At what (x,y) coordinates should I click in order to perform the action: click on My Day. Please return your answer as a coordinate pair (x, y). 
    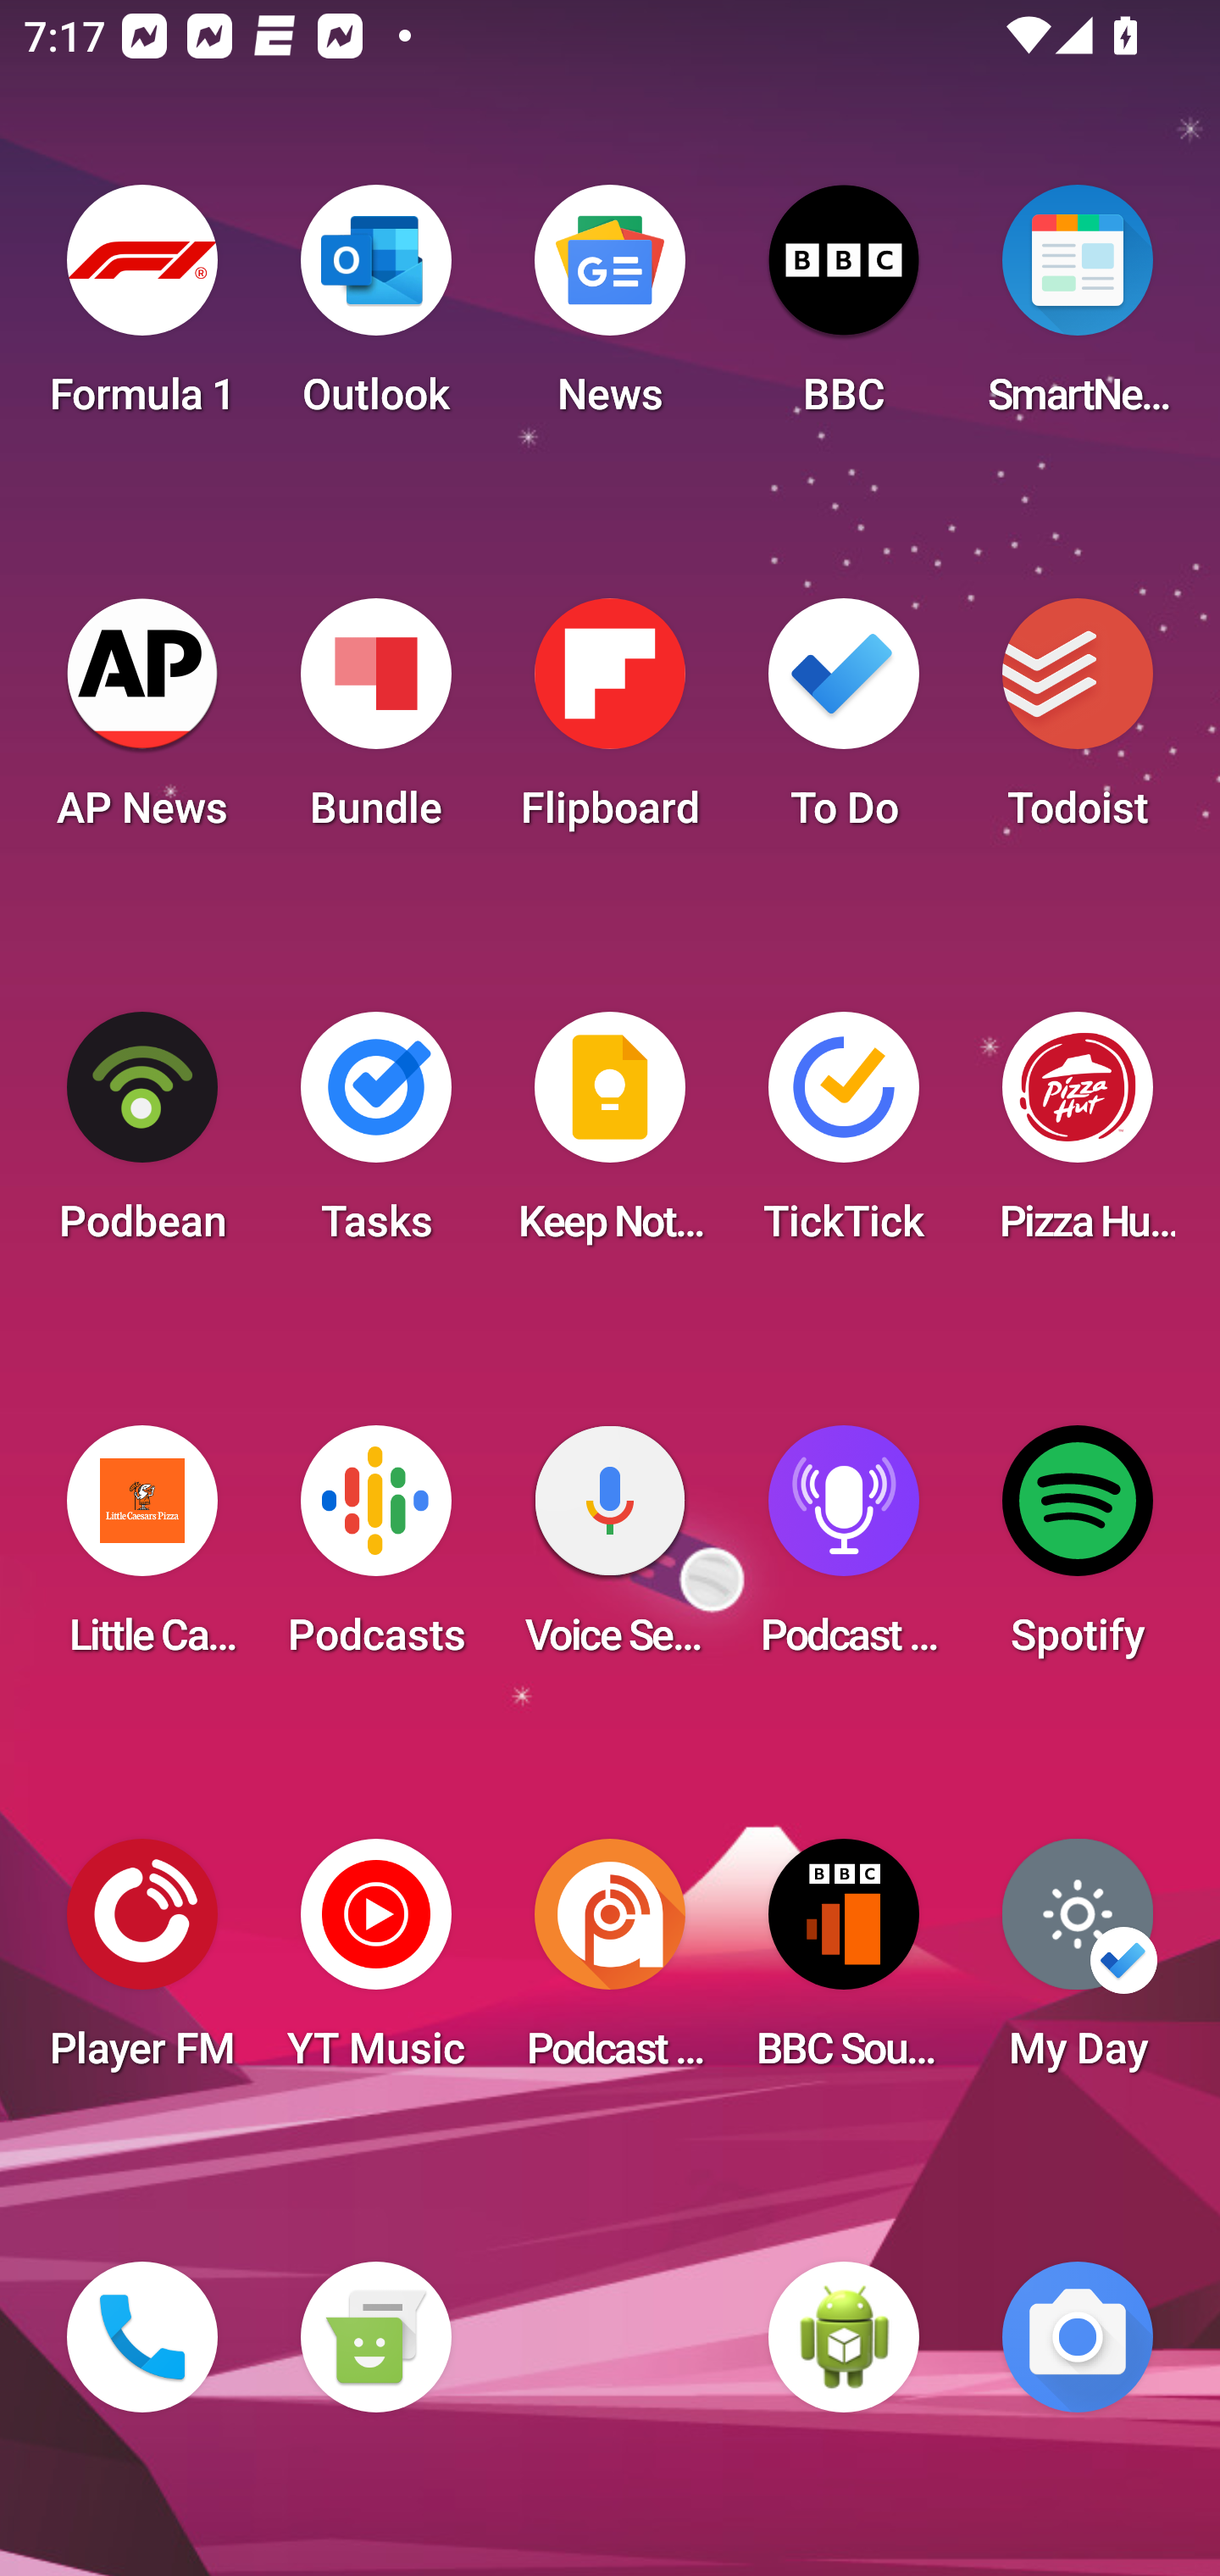
    Looking at the image, I should click on (1078, 1964).